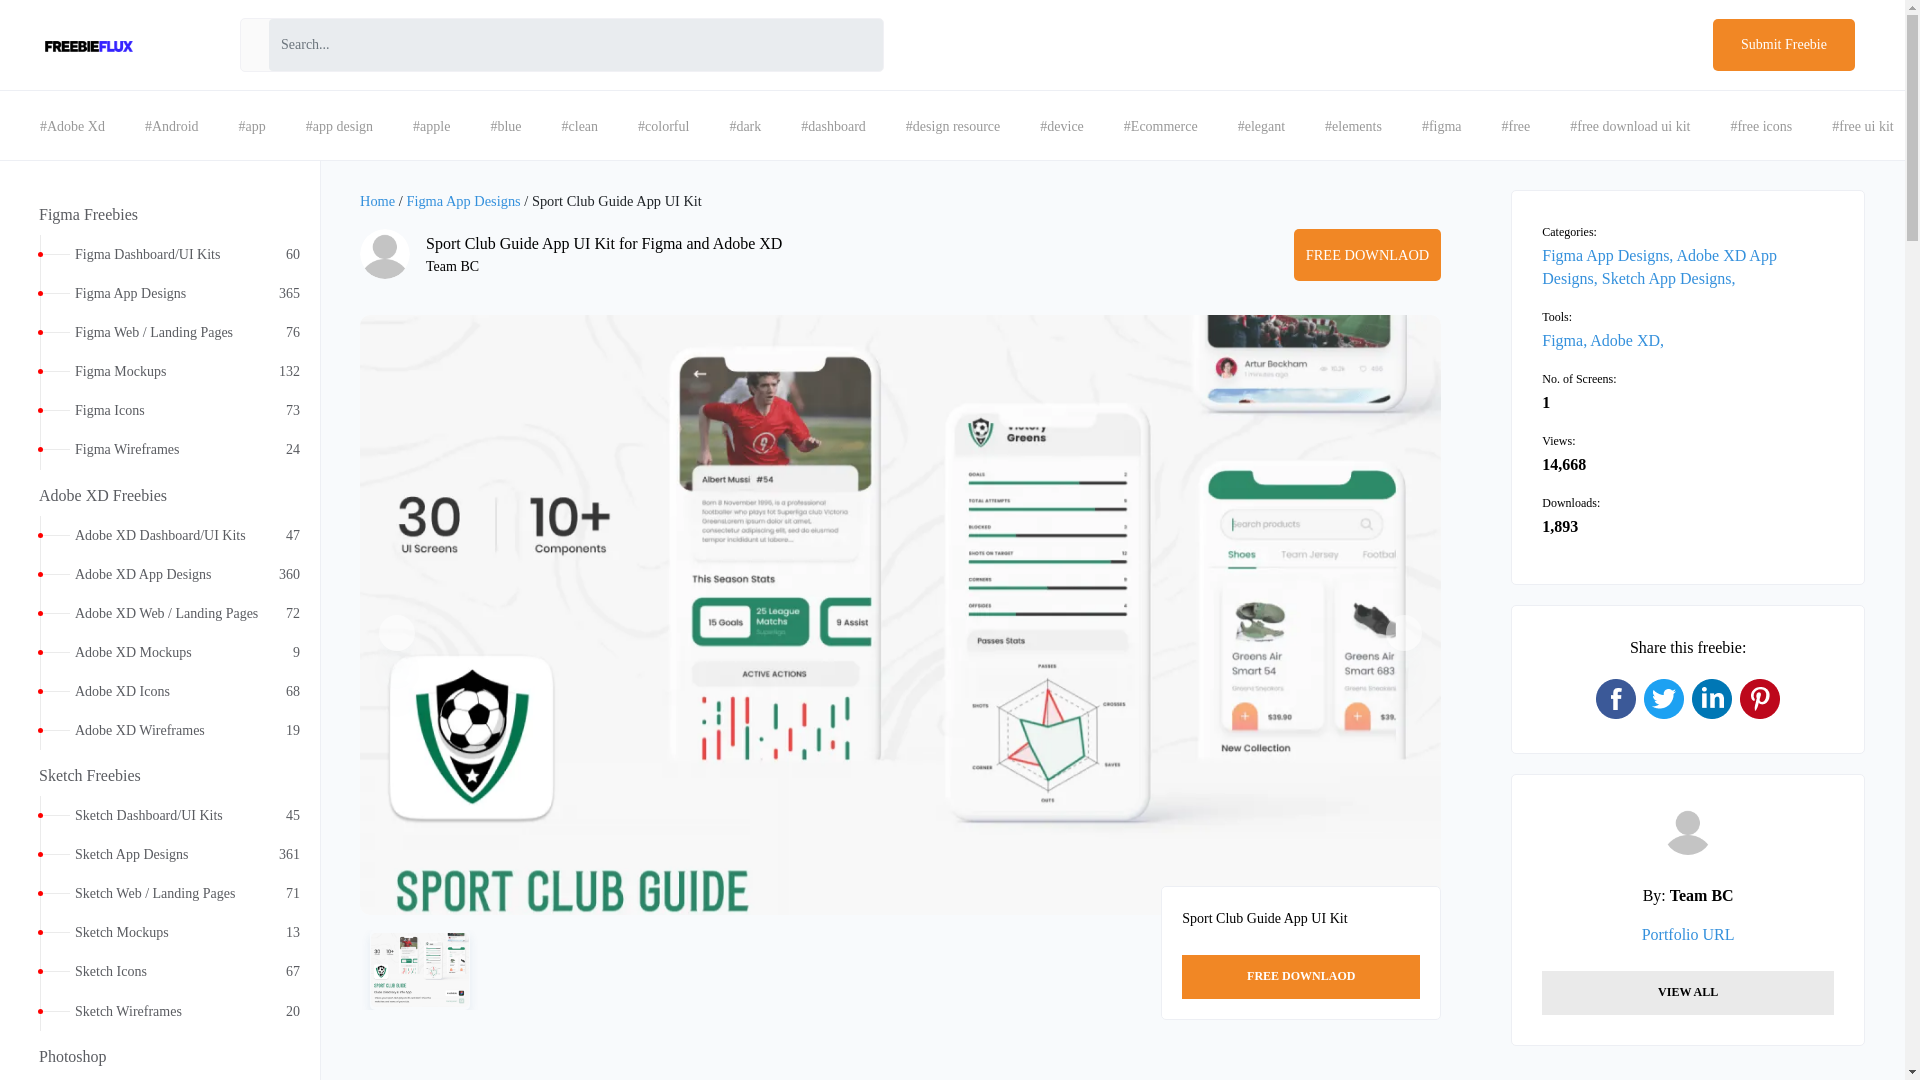 The image size is (1920, 1080). Describe the element at coordinates (580, 126) in the screenshot. I see `Download freebies from clean tag` at that location.